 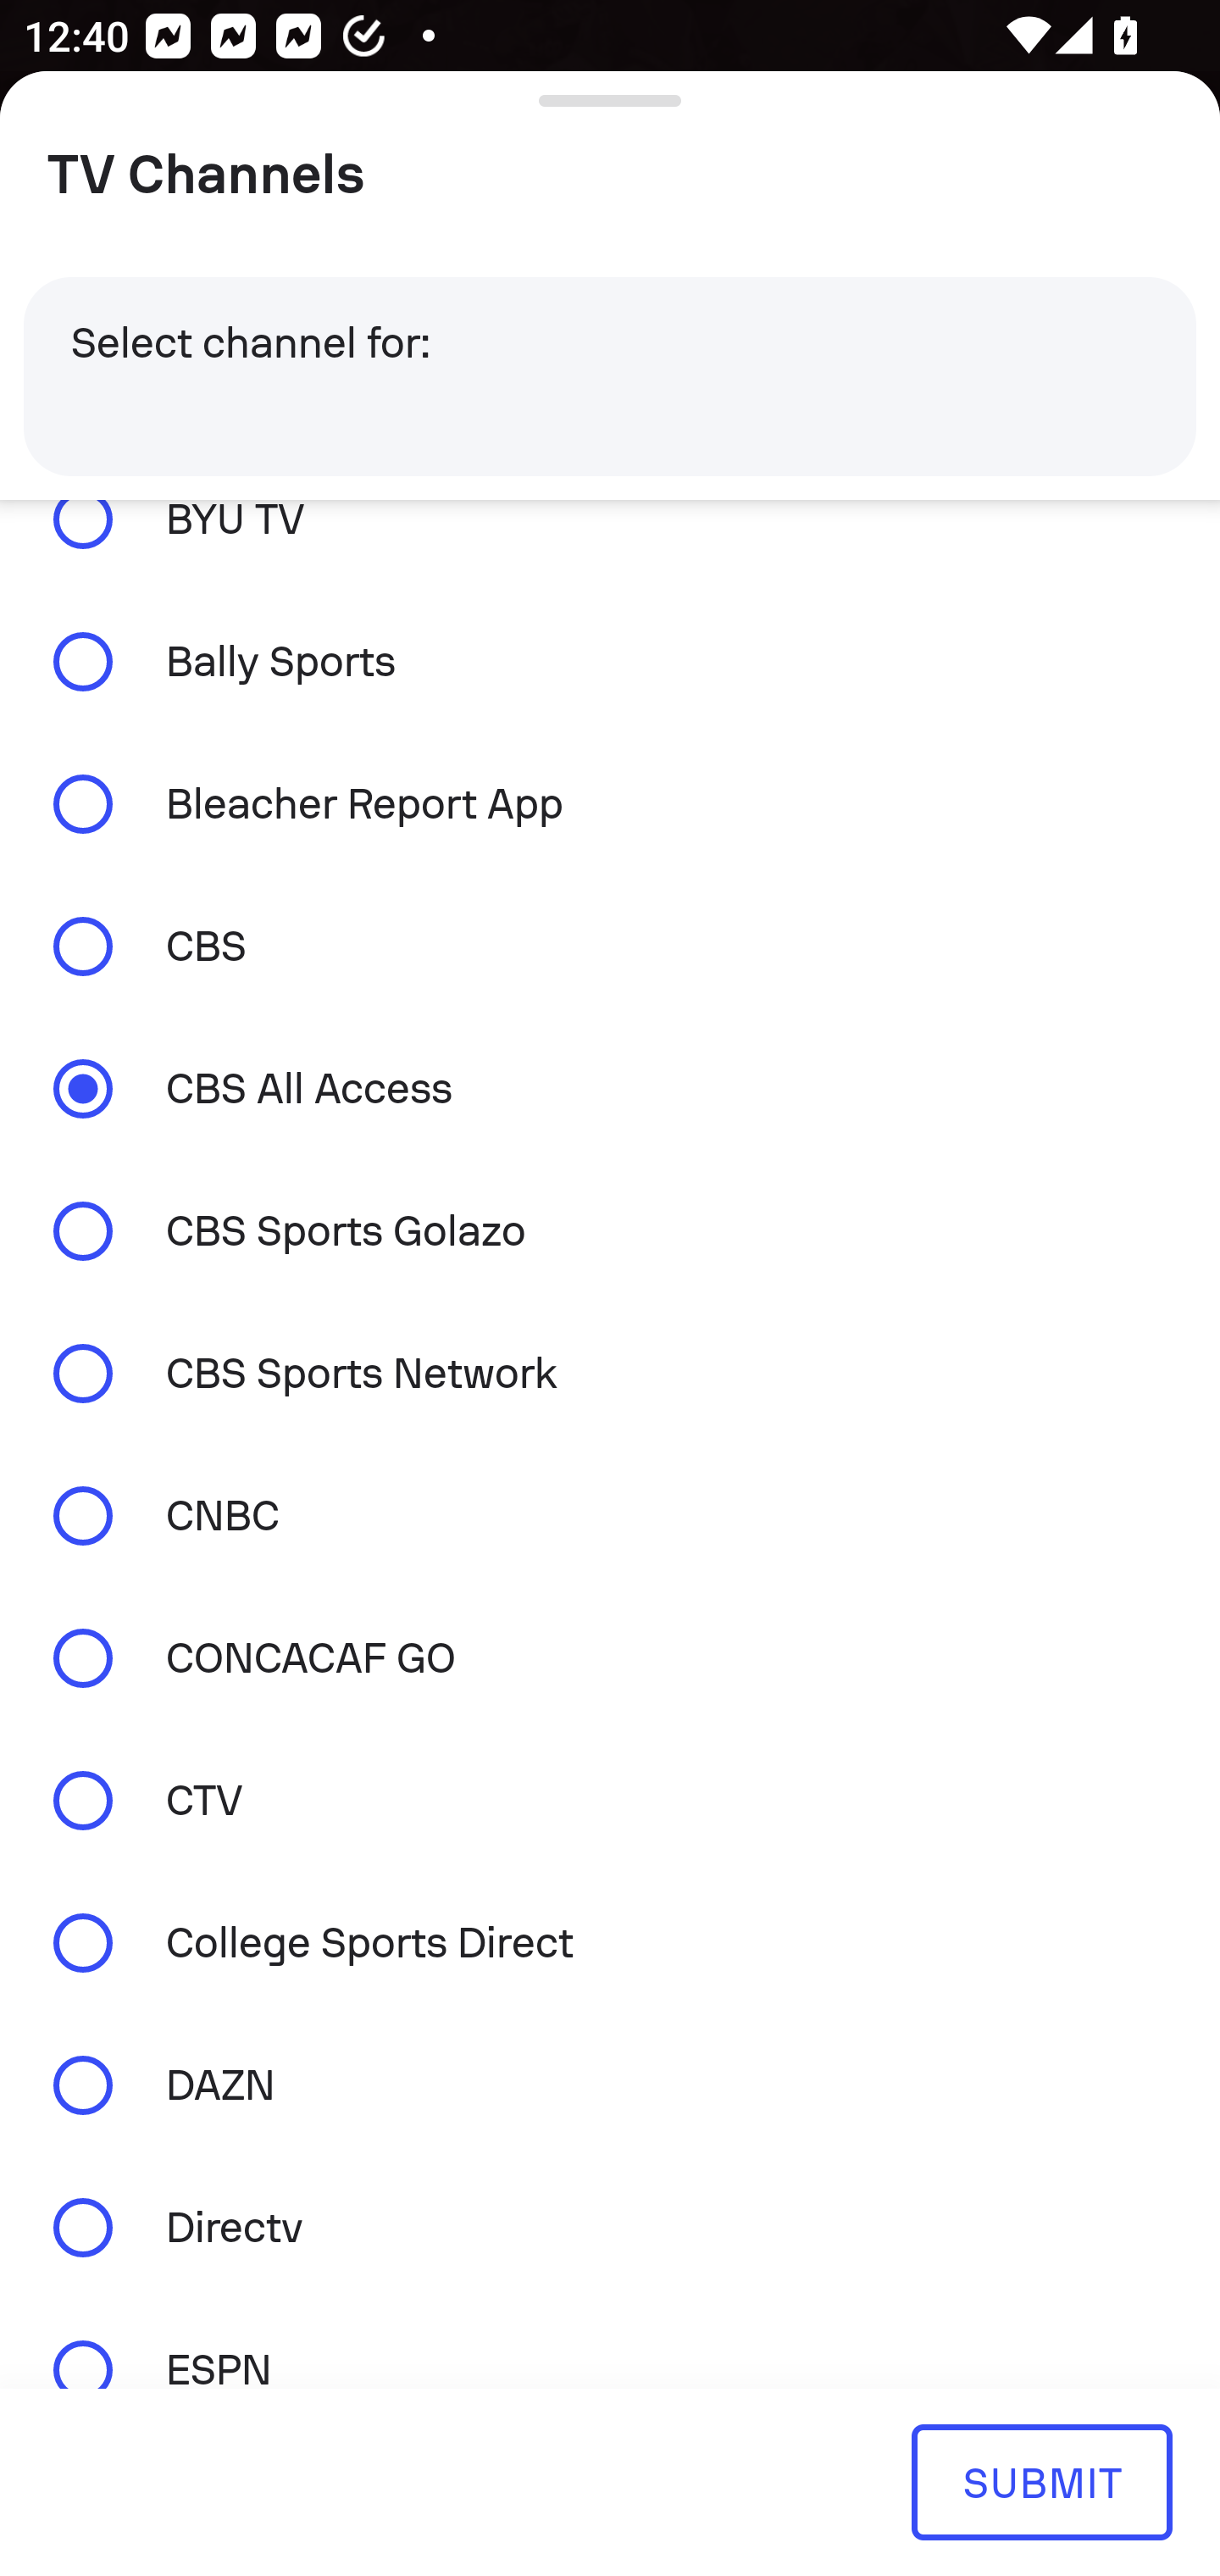 I want to click on ESPN, so click(x=610, y=2342).